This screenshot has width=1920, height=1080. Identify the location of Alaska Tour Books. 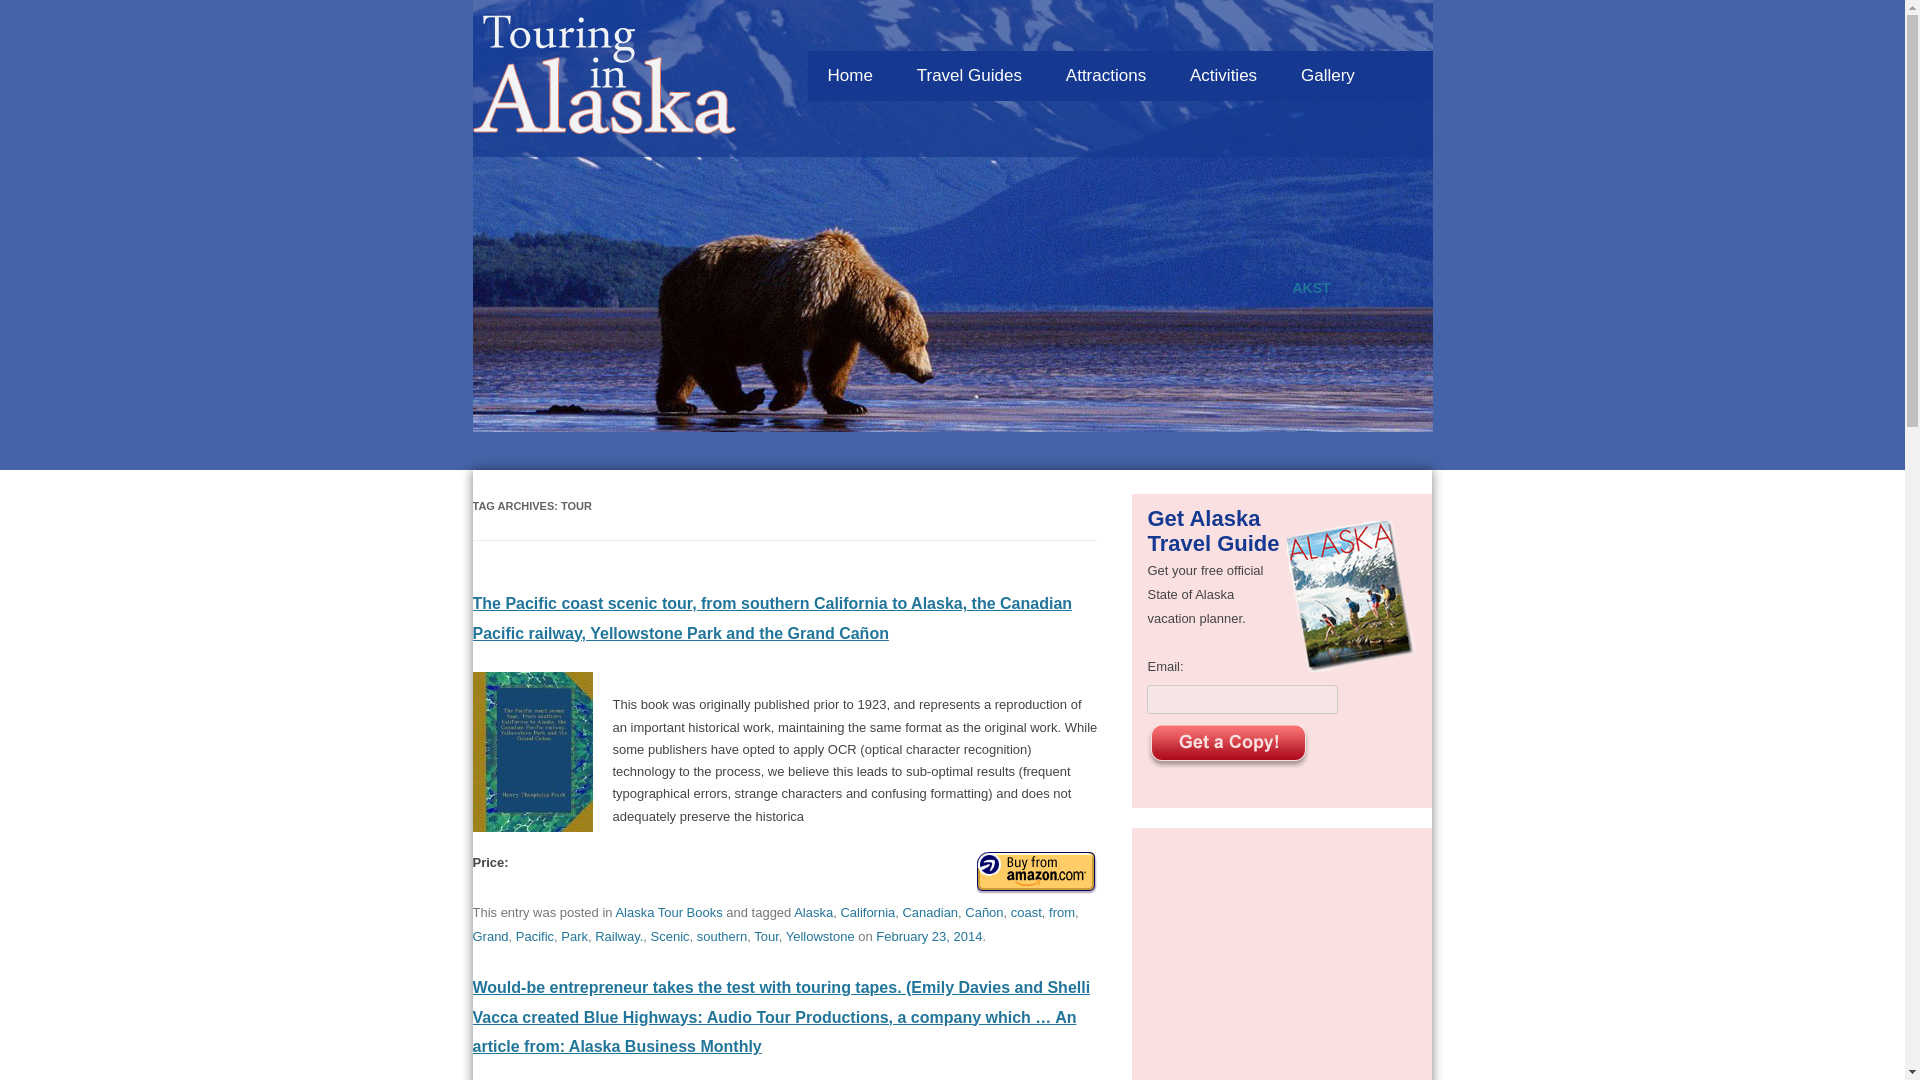
(668, 912).